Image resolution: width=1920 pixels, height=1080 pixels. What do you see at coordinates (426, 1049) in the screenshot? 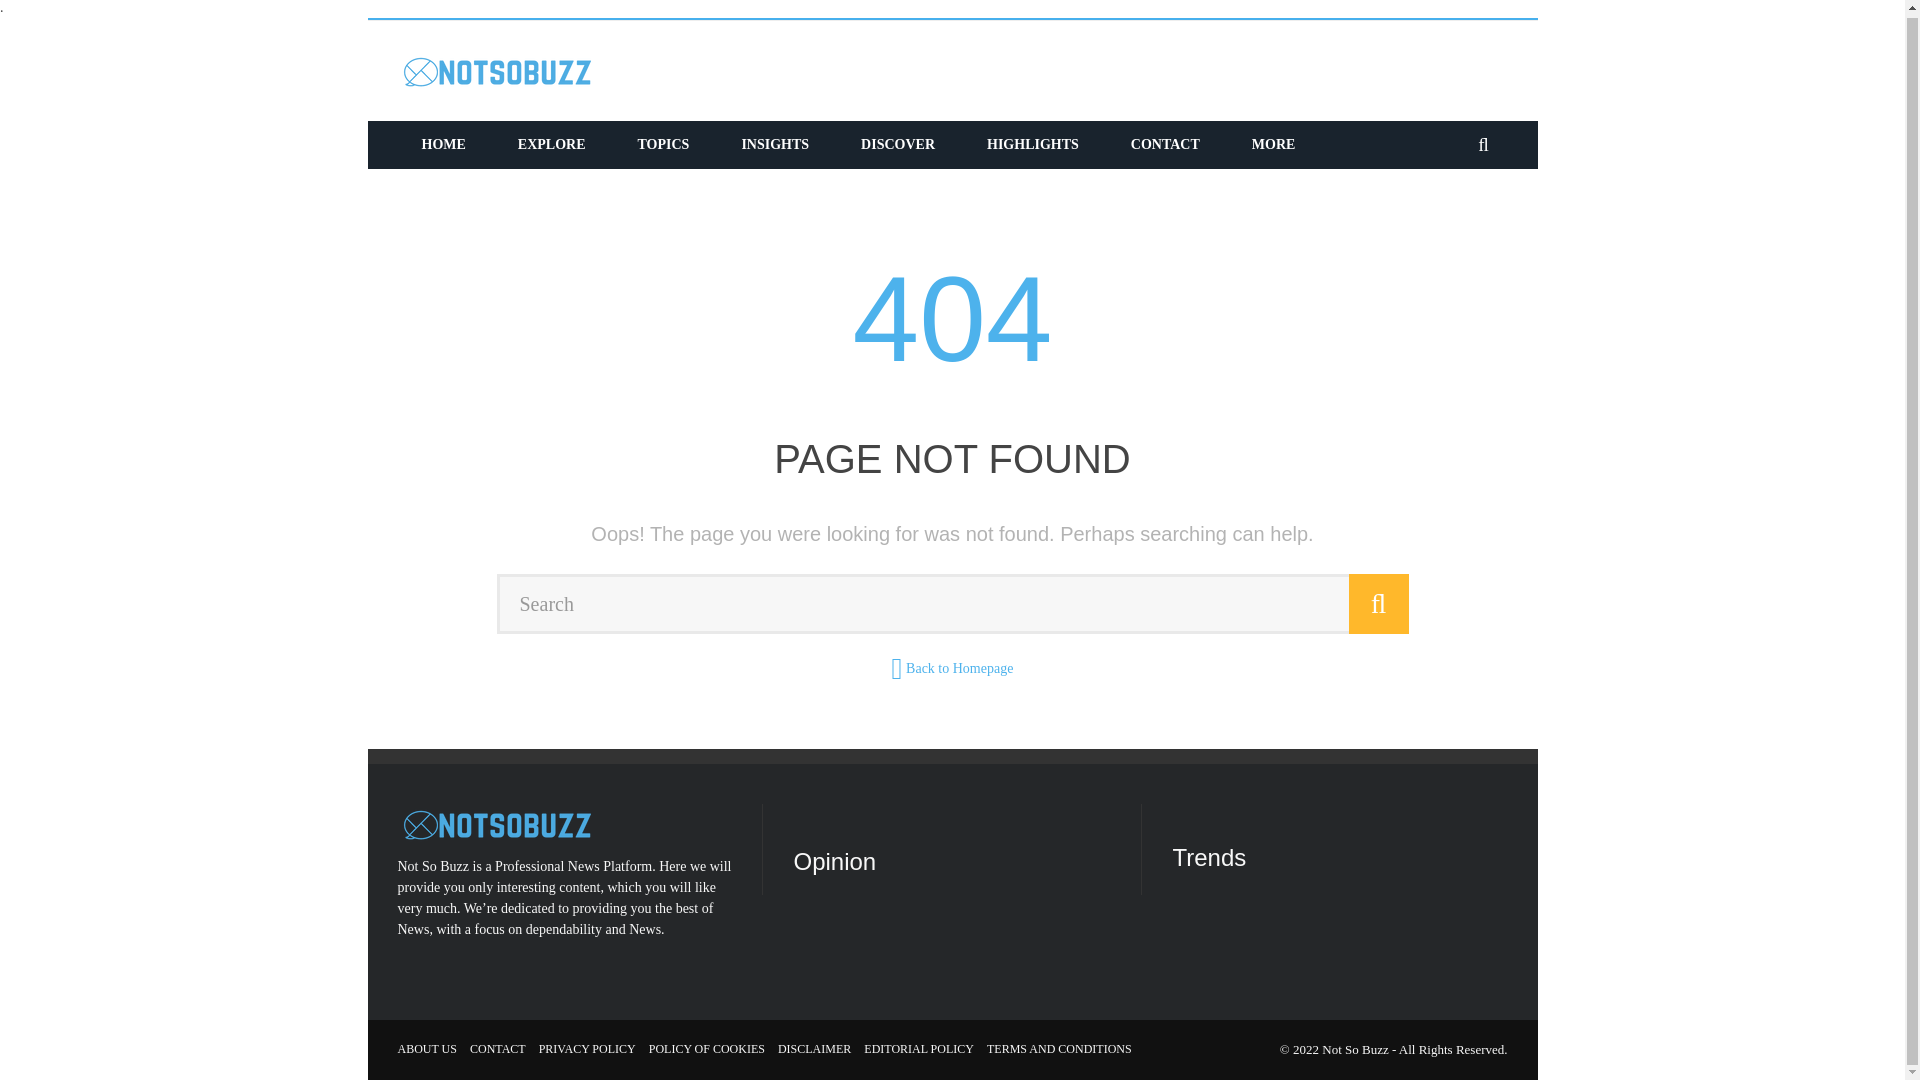
I see `ABOUT US` at bounding box center [426, 1049].